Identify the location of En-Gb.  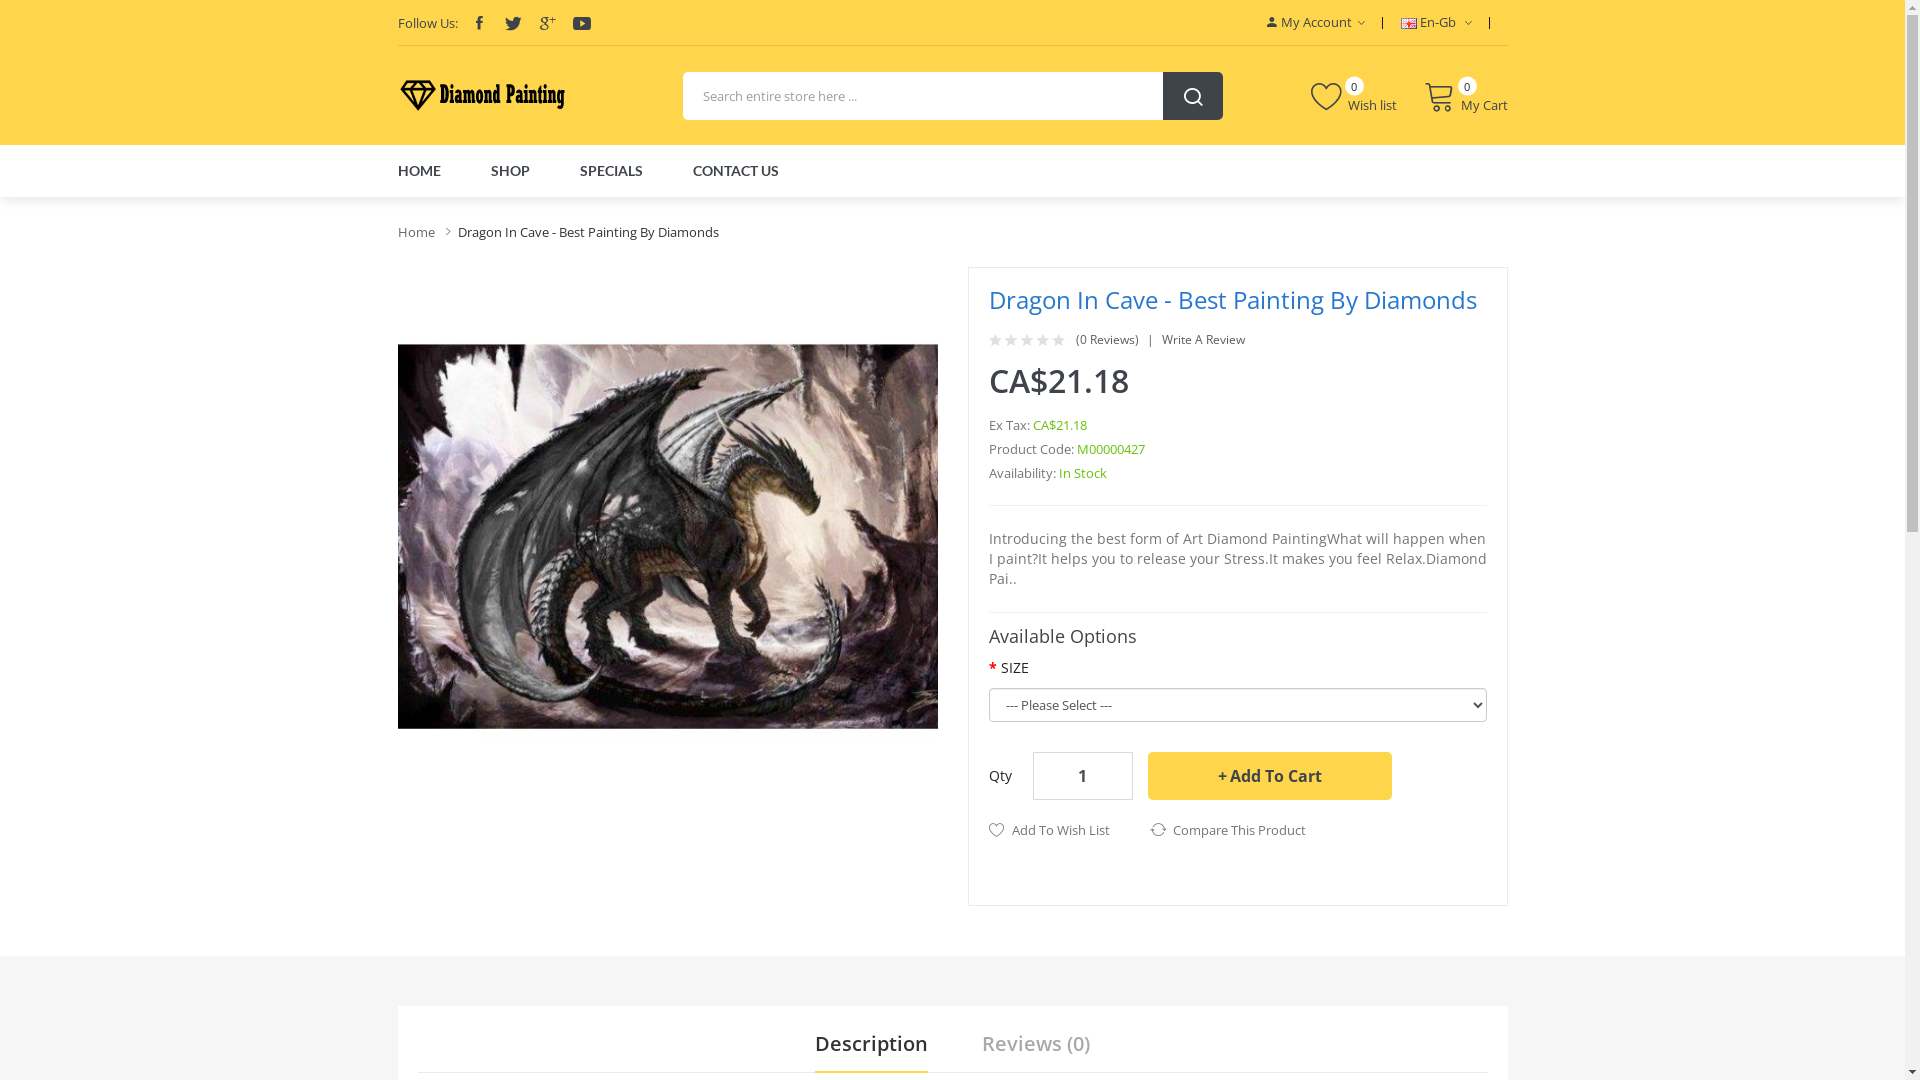
(1436, 22).